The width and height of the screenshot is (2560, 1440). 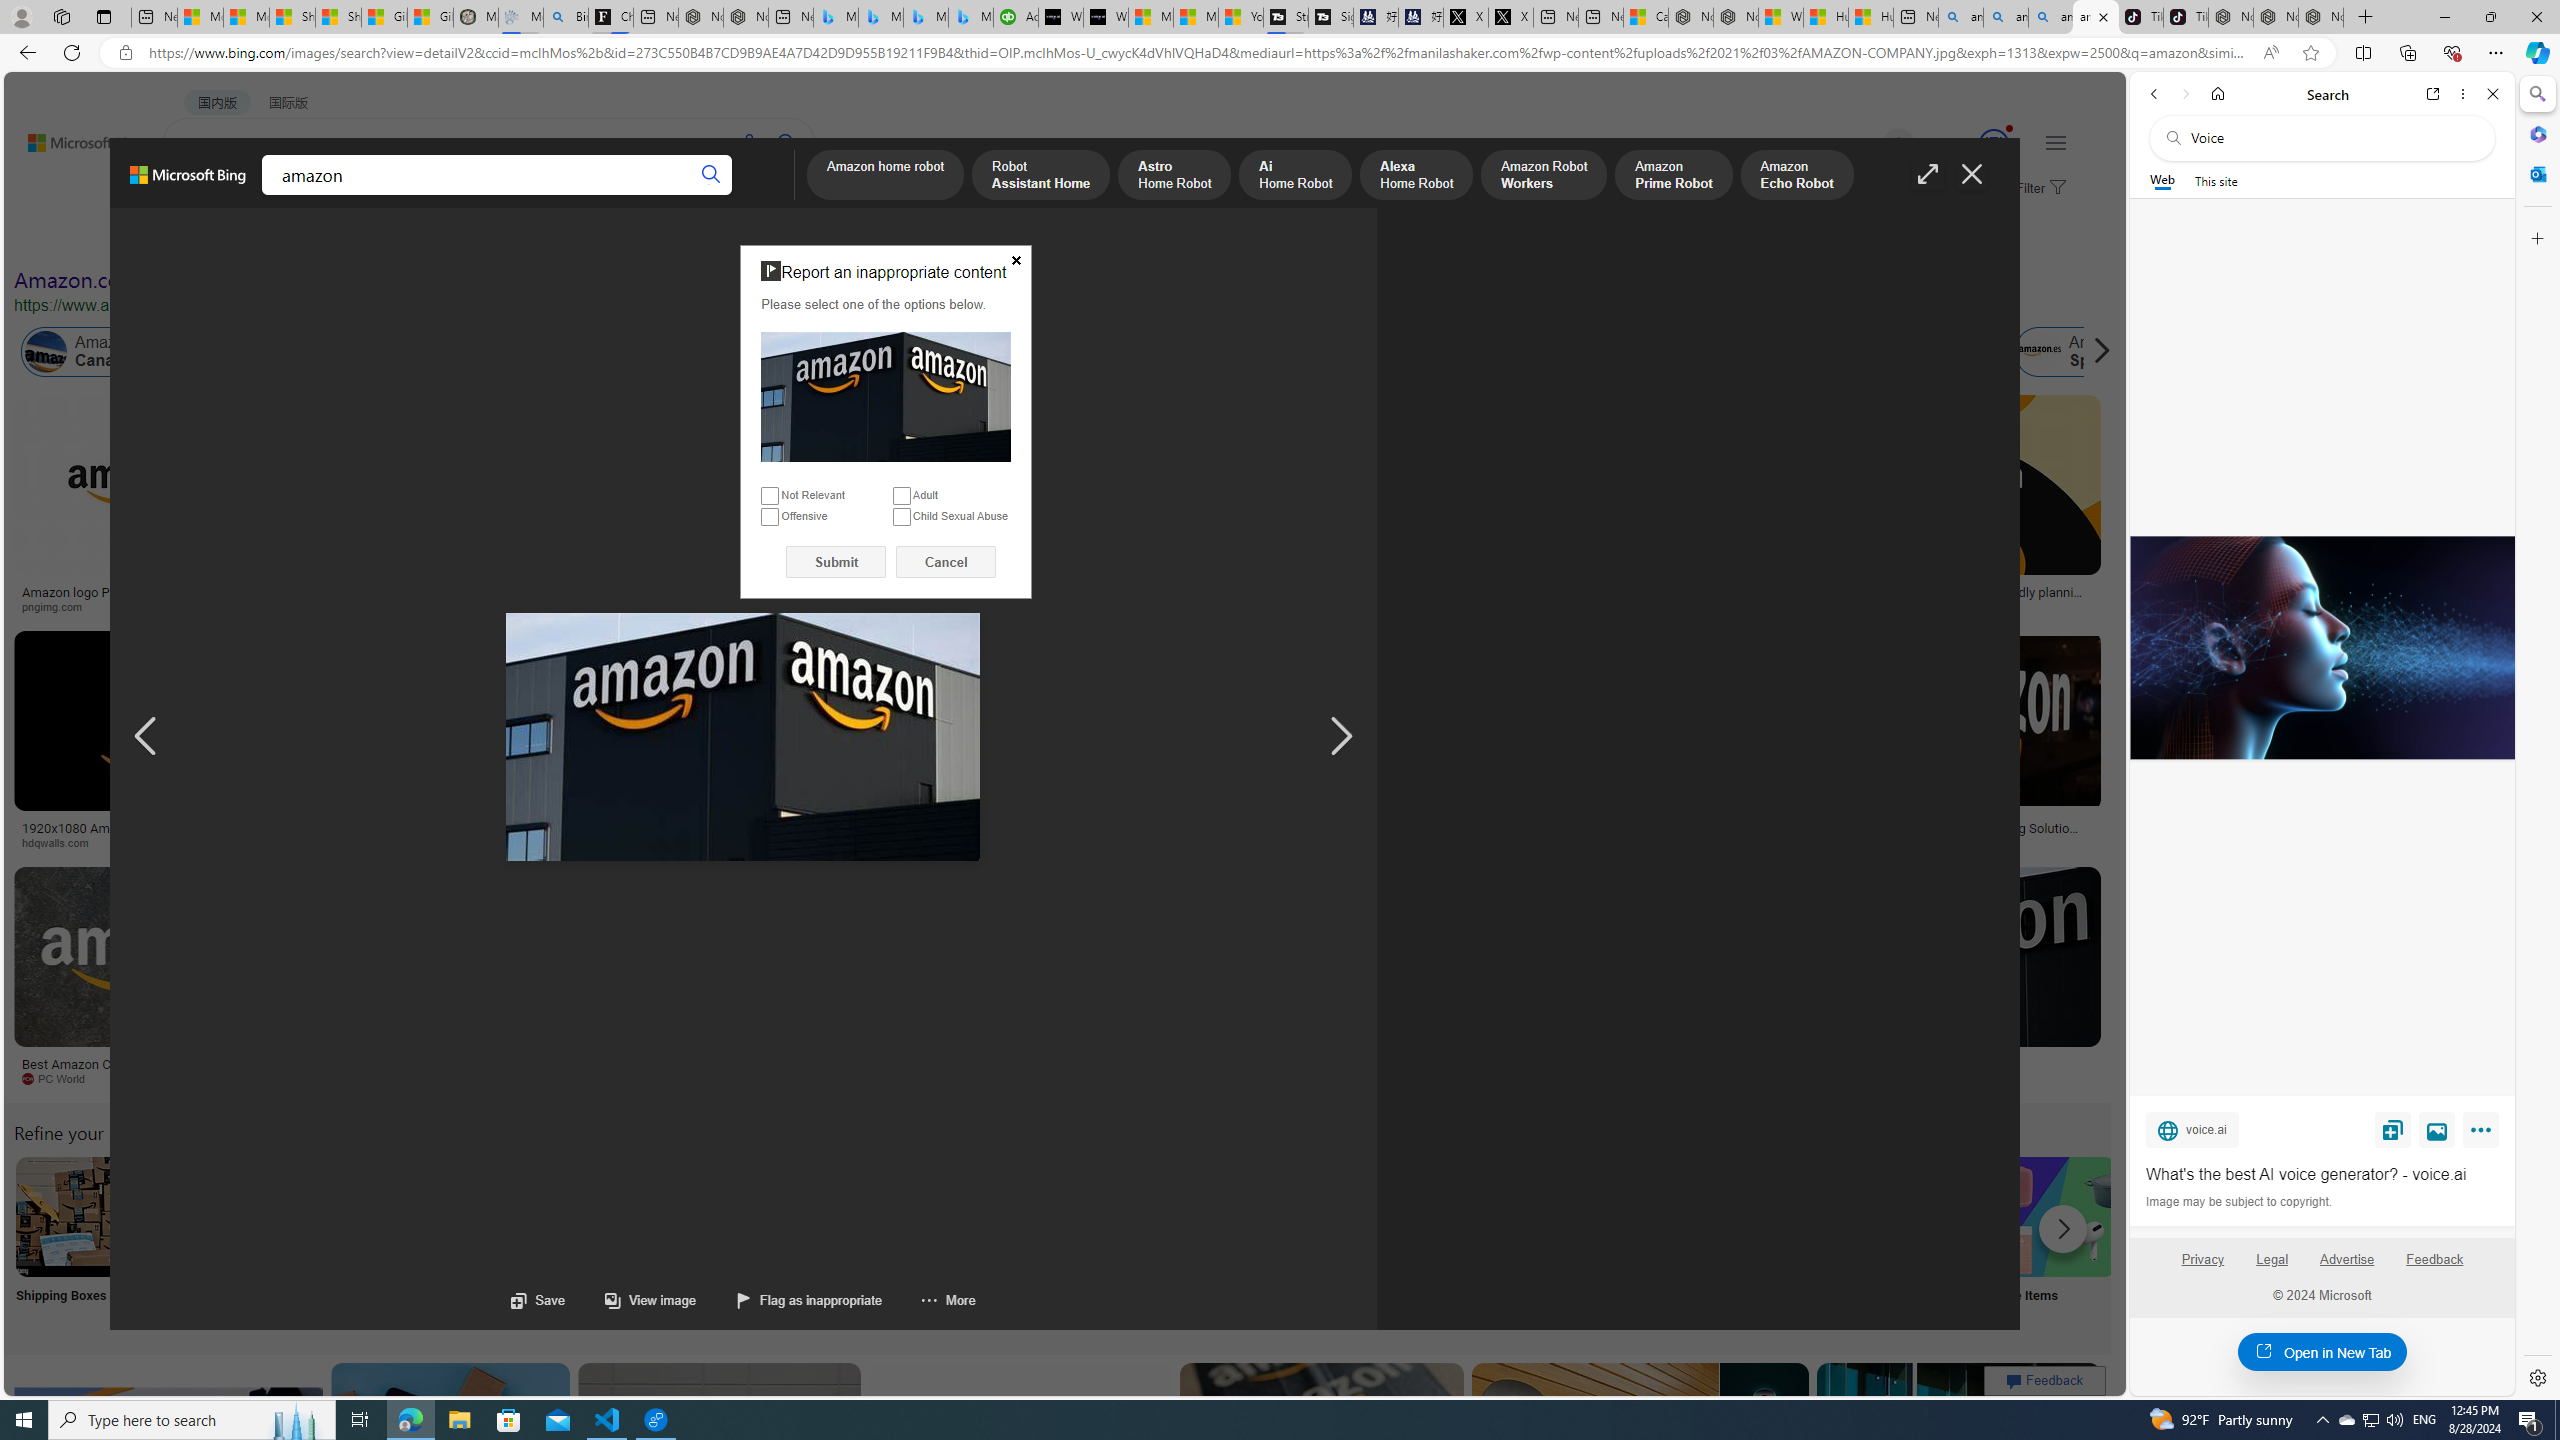 I want to click on Log into My Account, so click(x=472, y=1242).